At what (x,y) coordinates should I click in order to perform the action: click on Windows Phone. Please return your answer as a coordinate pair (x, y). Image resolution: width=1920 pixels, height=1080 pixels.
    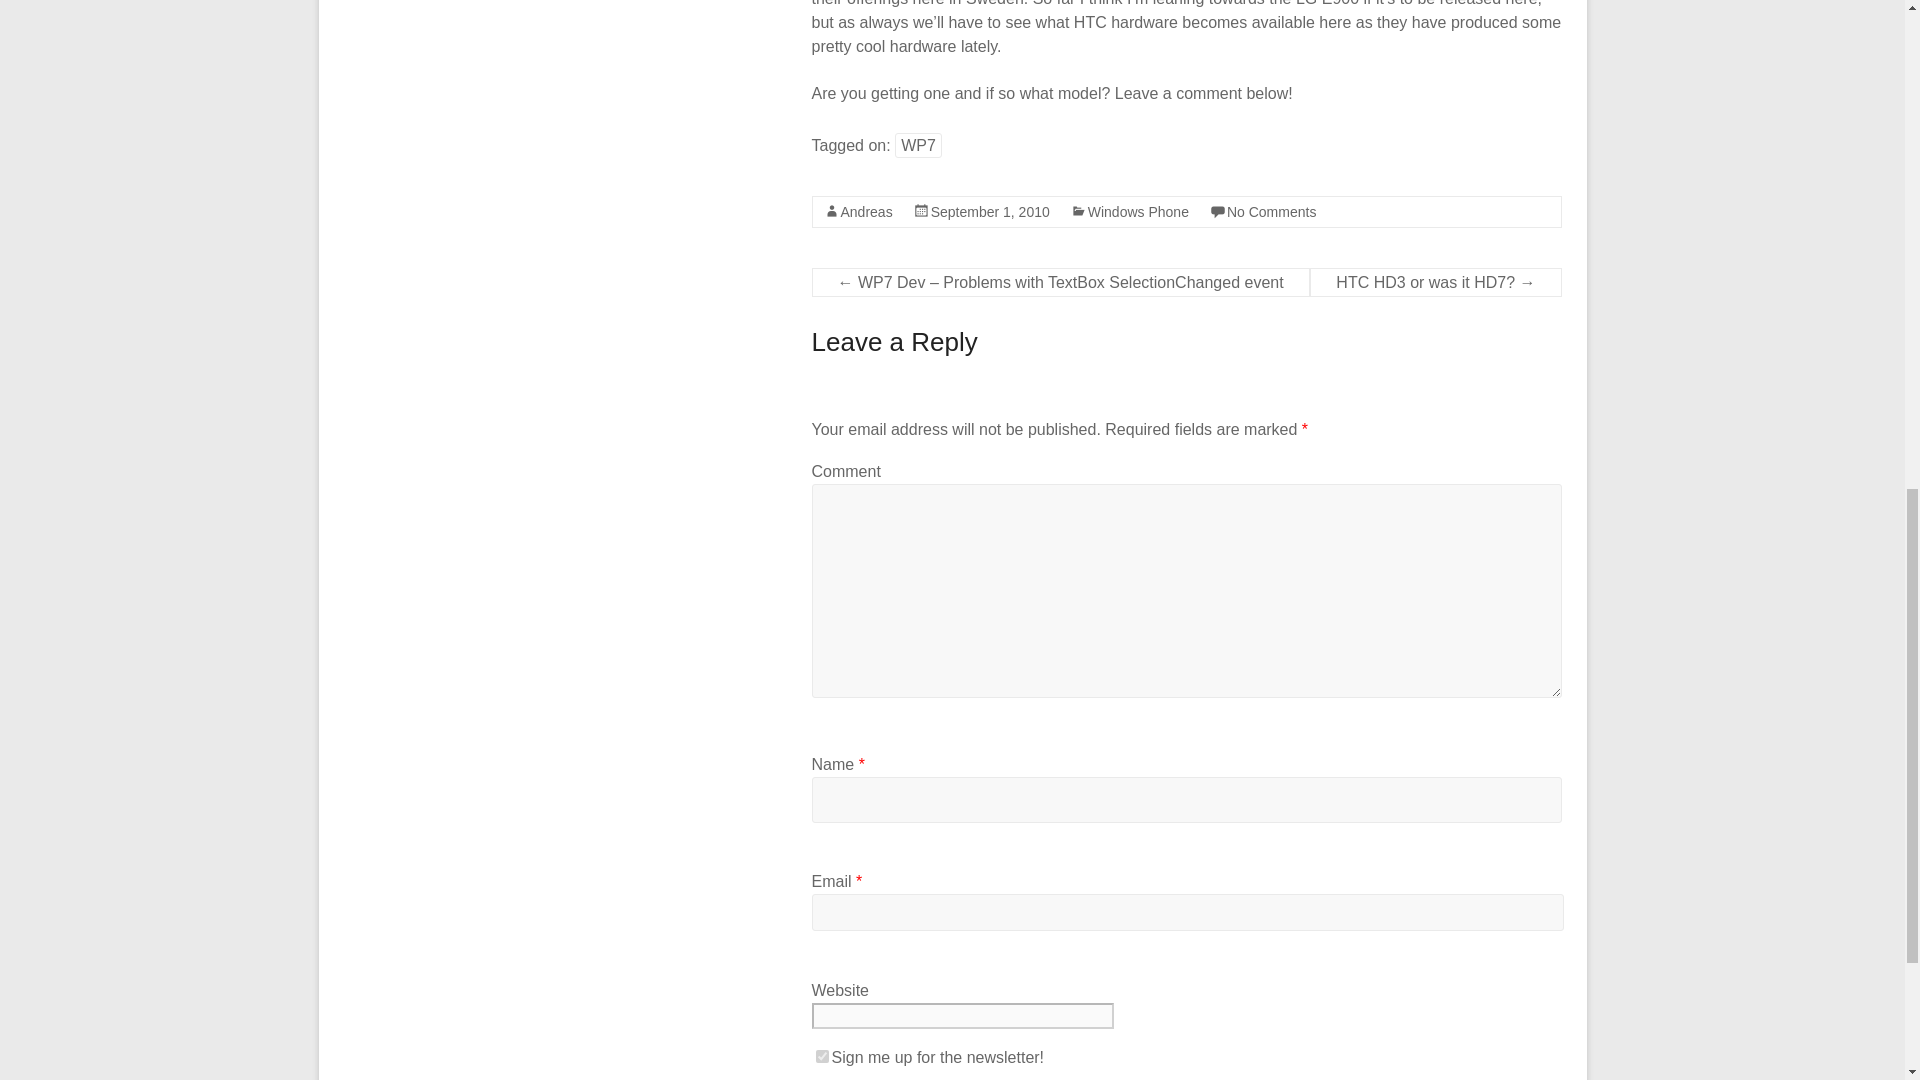
    Looking at the image, I should click on (1138, 212).